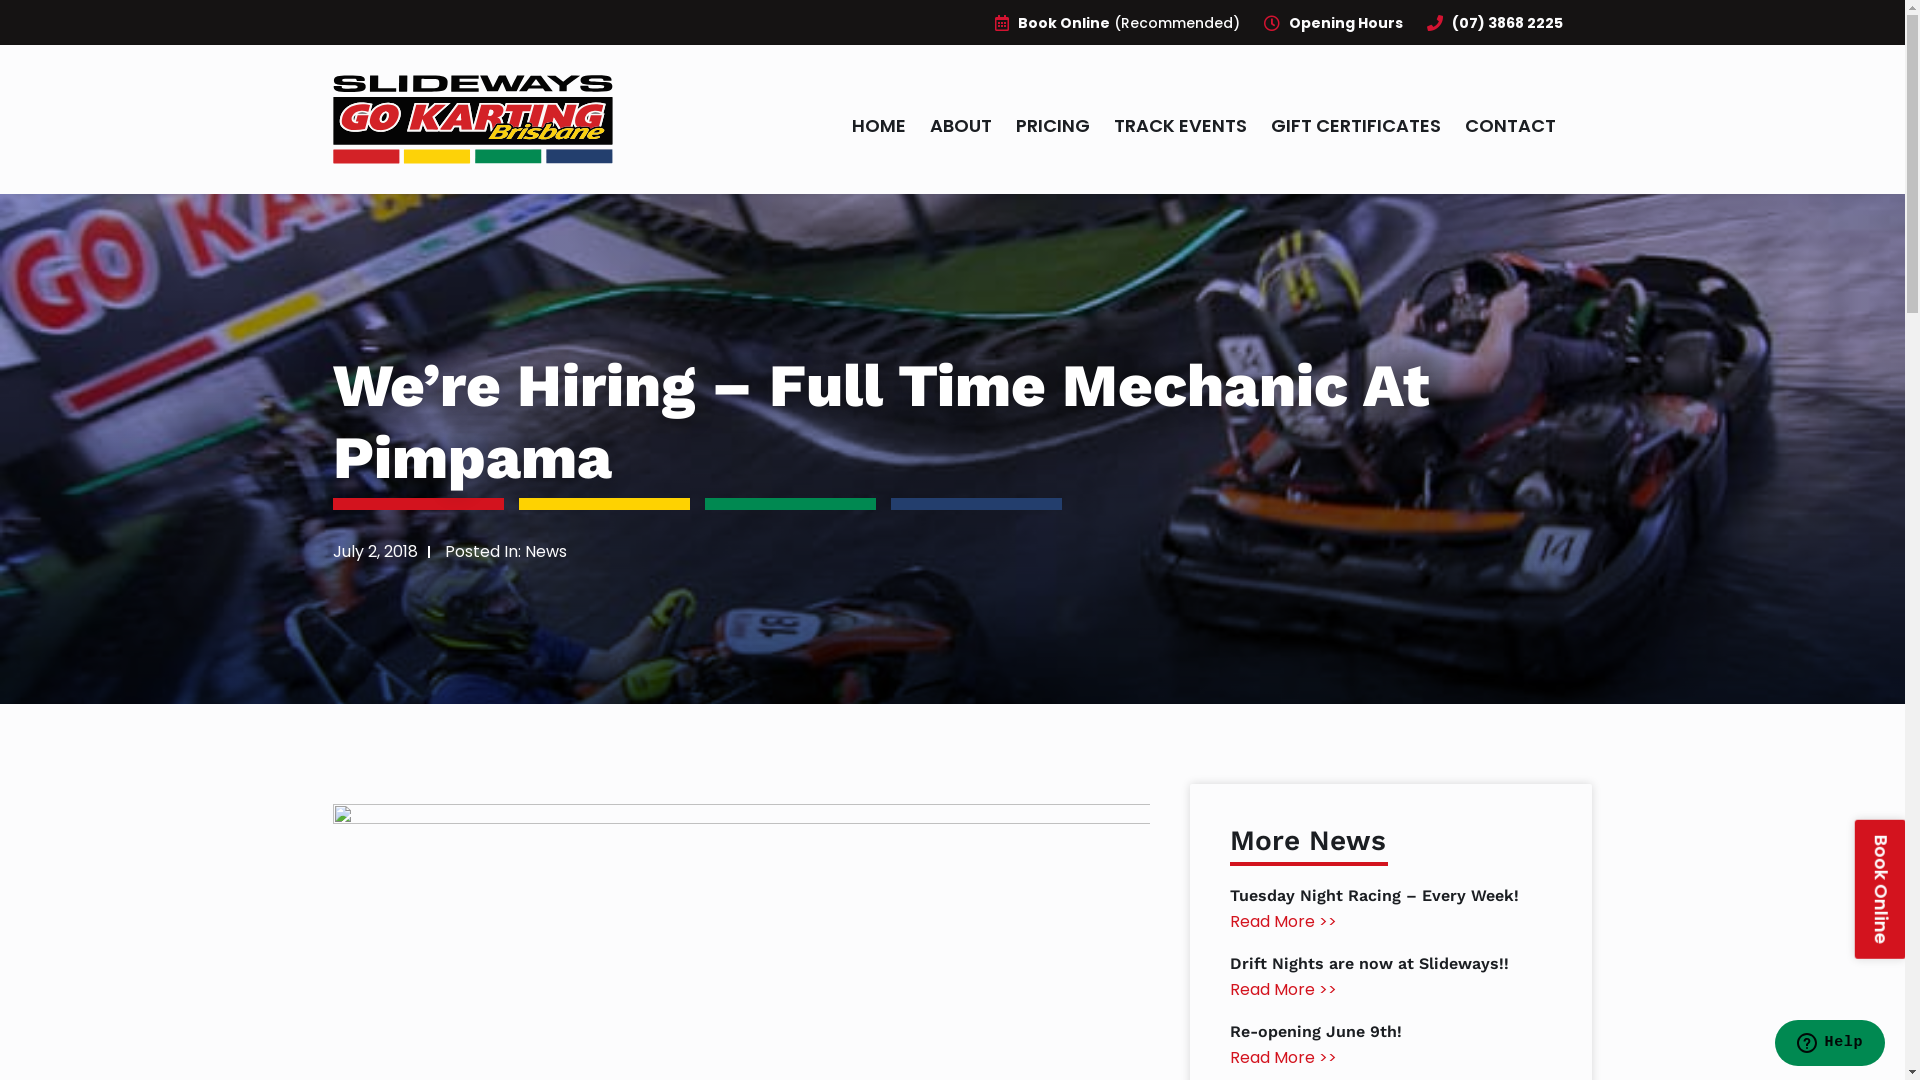  What do you see at coordinates (374, 552) in the screenshot?
I see `July 2, 2018` at bounding box center [374, 552].